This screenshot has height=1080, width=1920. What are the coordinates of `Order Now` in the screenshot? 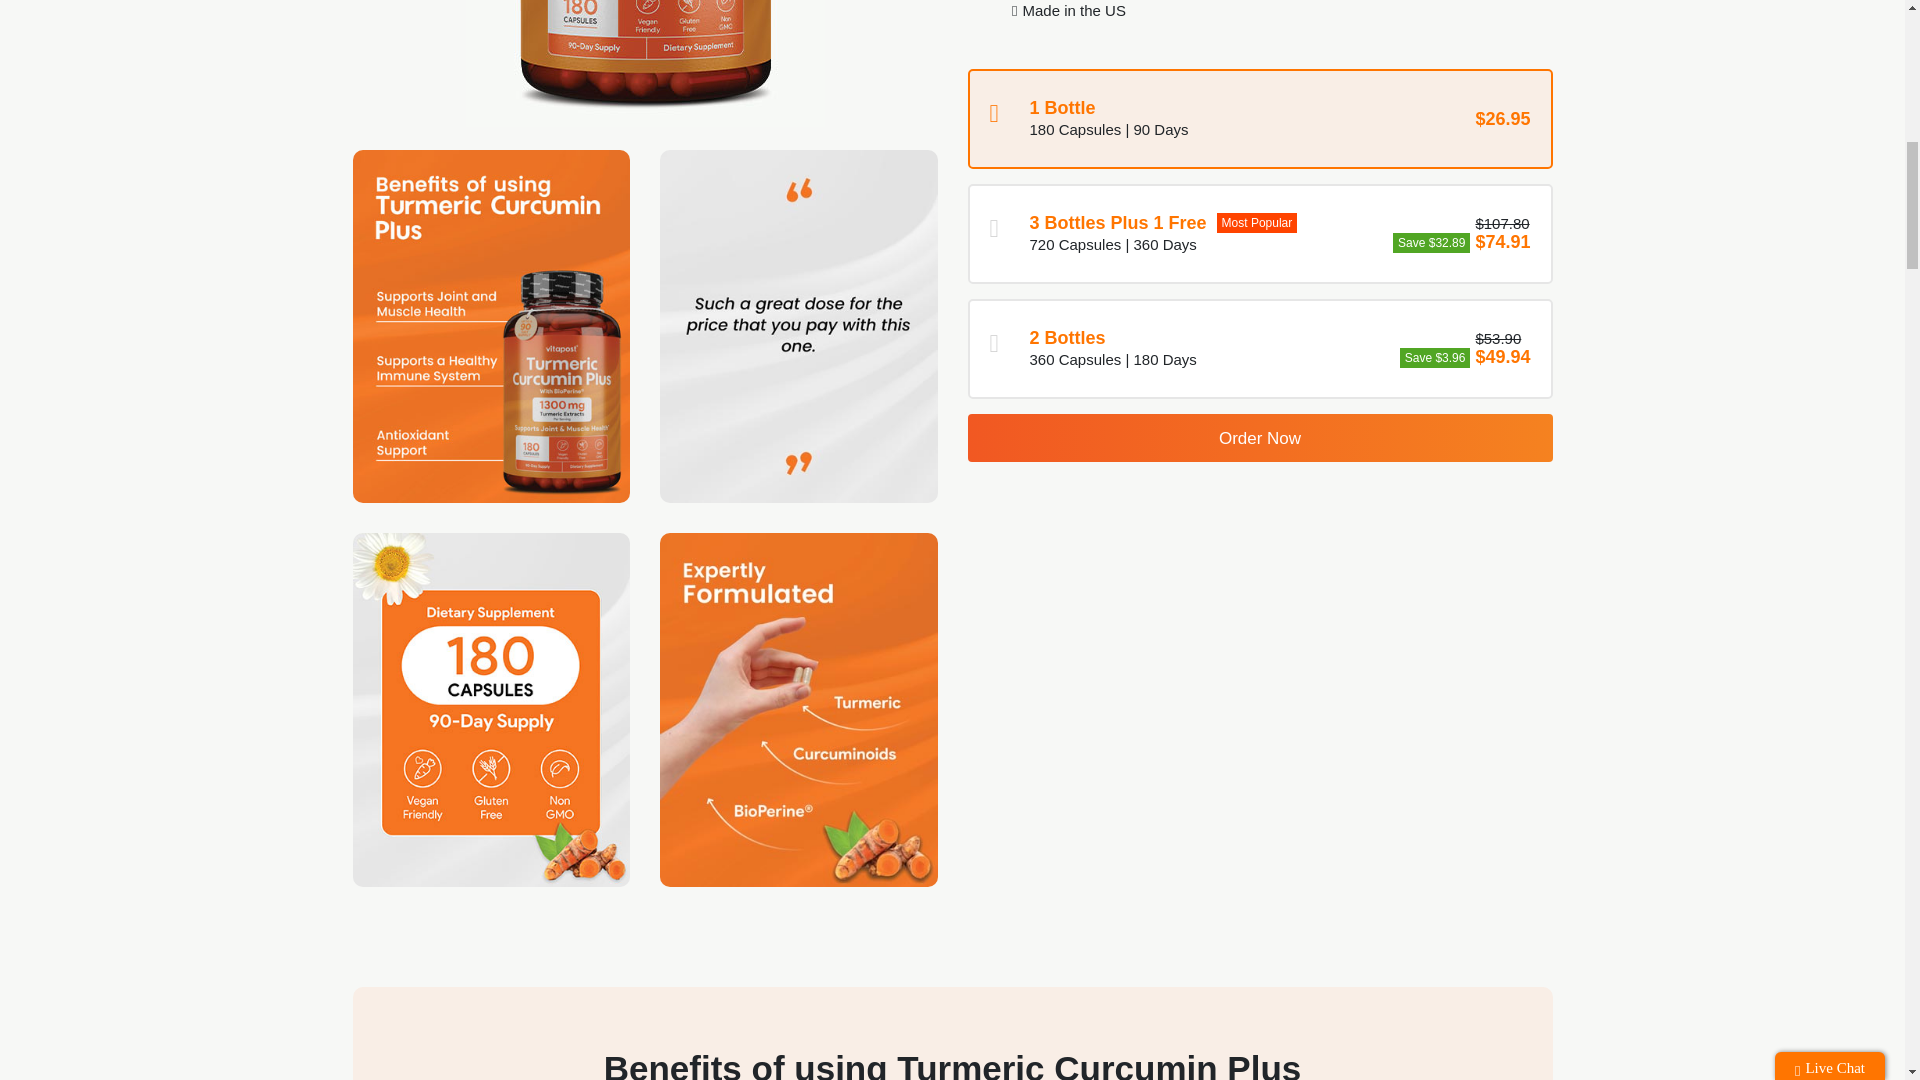 It's located at (1260, 438).